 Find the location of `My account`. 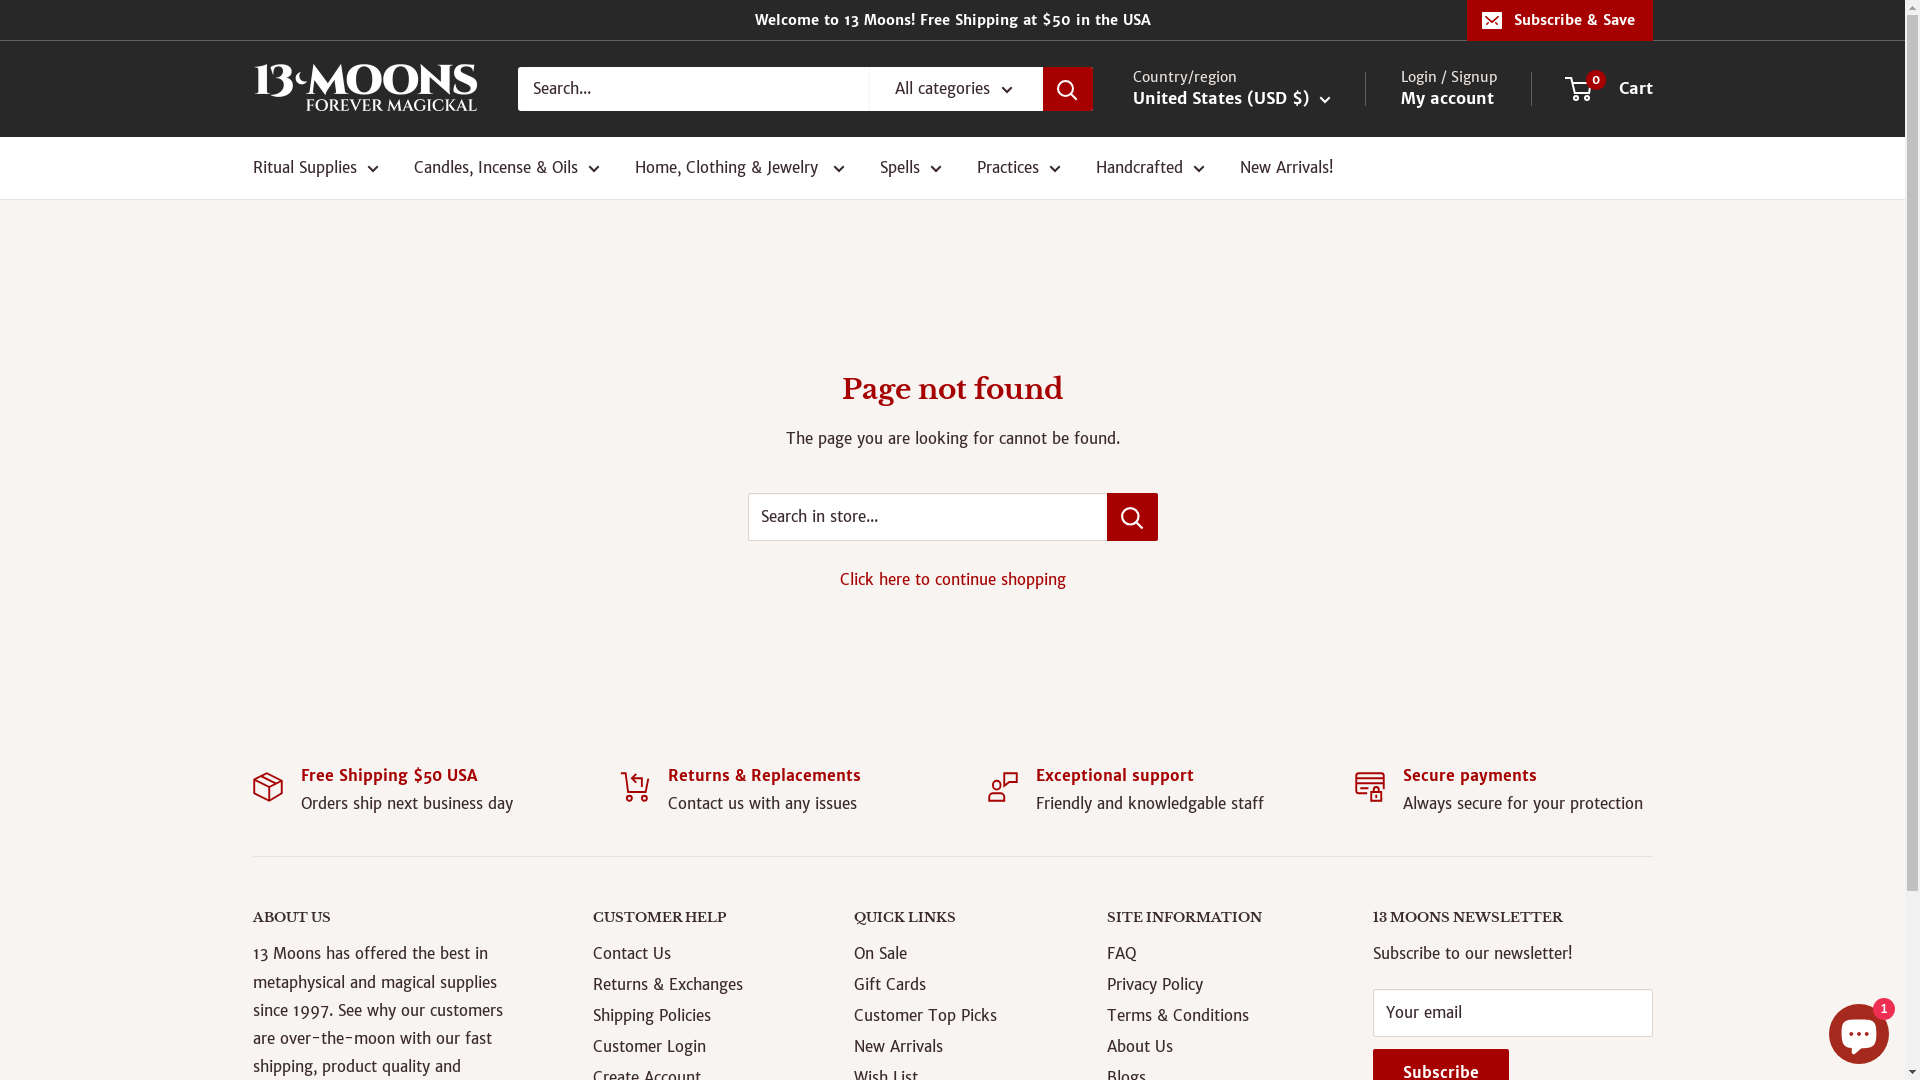

My account is located at coordinates (1446, 99).